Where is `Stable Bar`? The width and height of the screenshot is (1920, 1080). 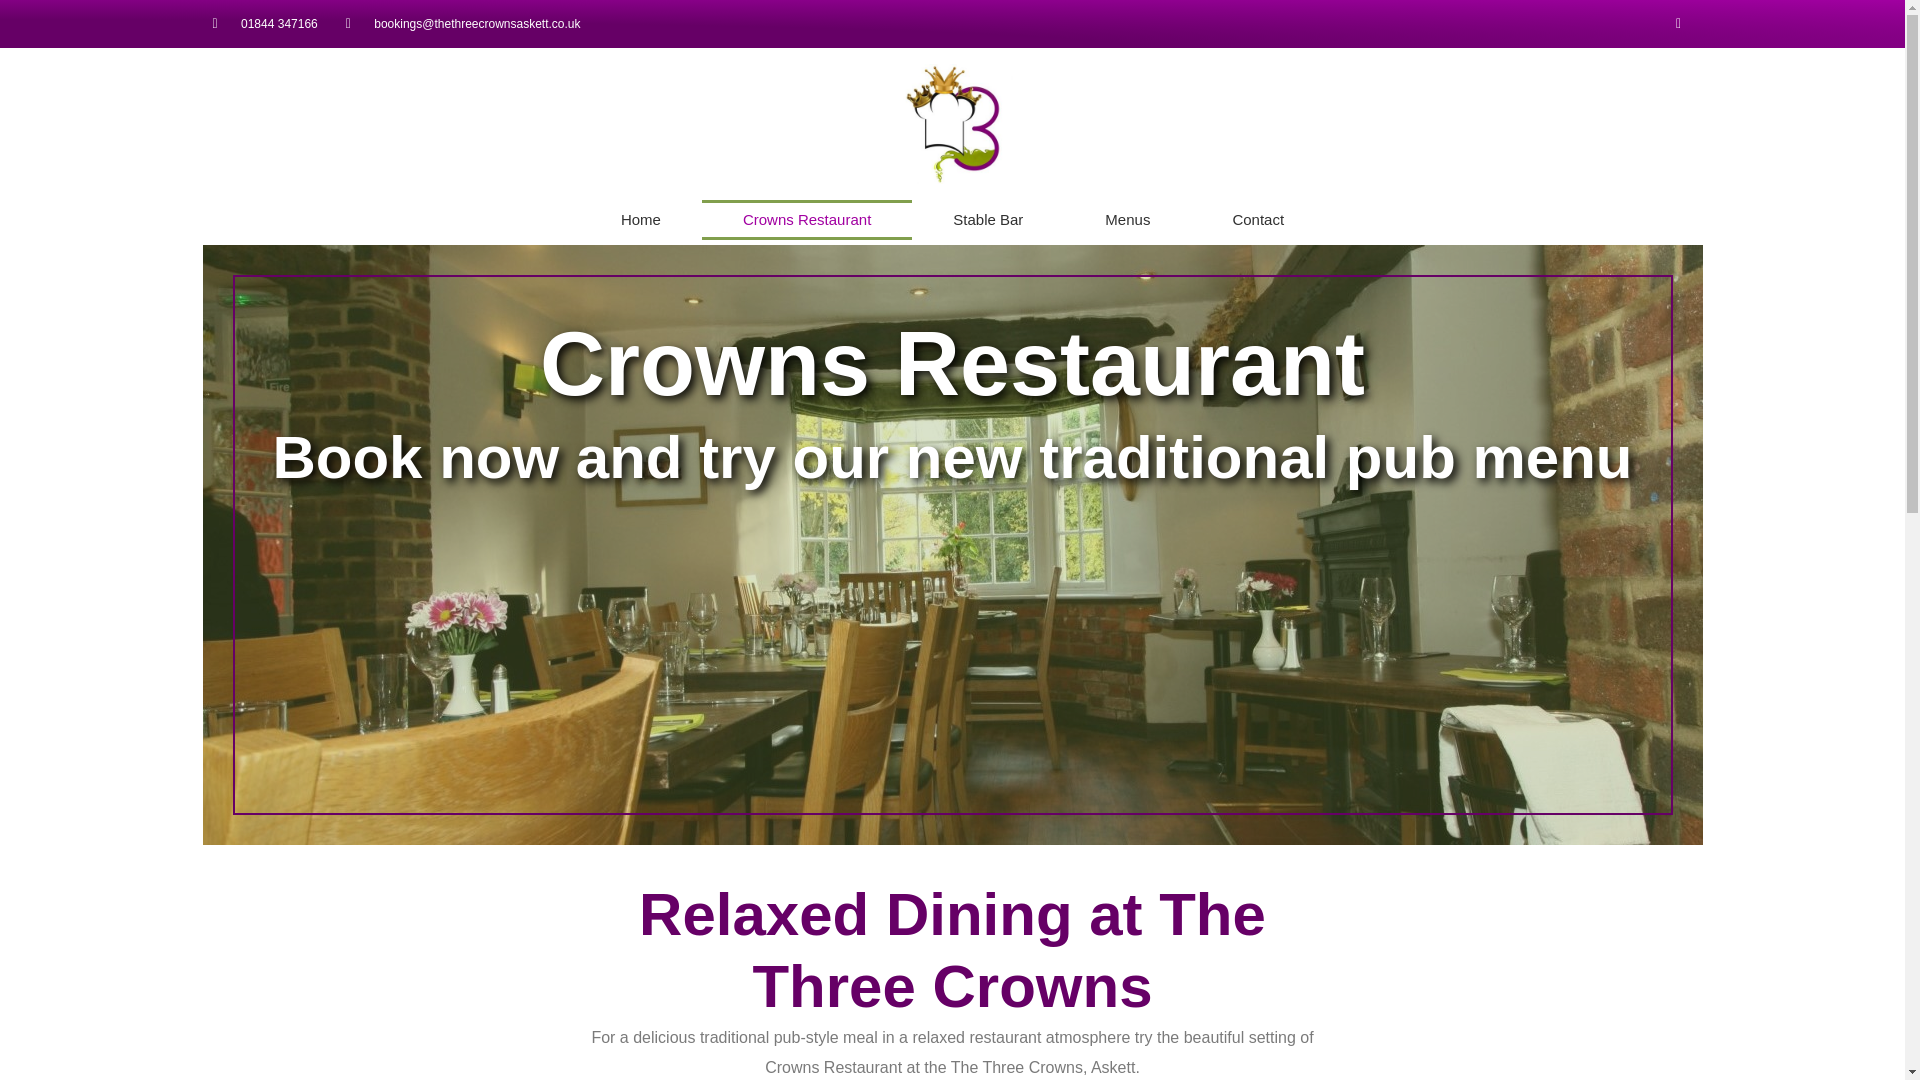 Stable Bar is located at coordinates (988, 219).